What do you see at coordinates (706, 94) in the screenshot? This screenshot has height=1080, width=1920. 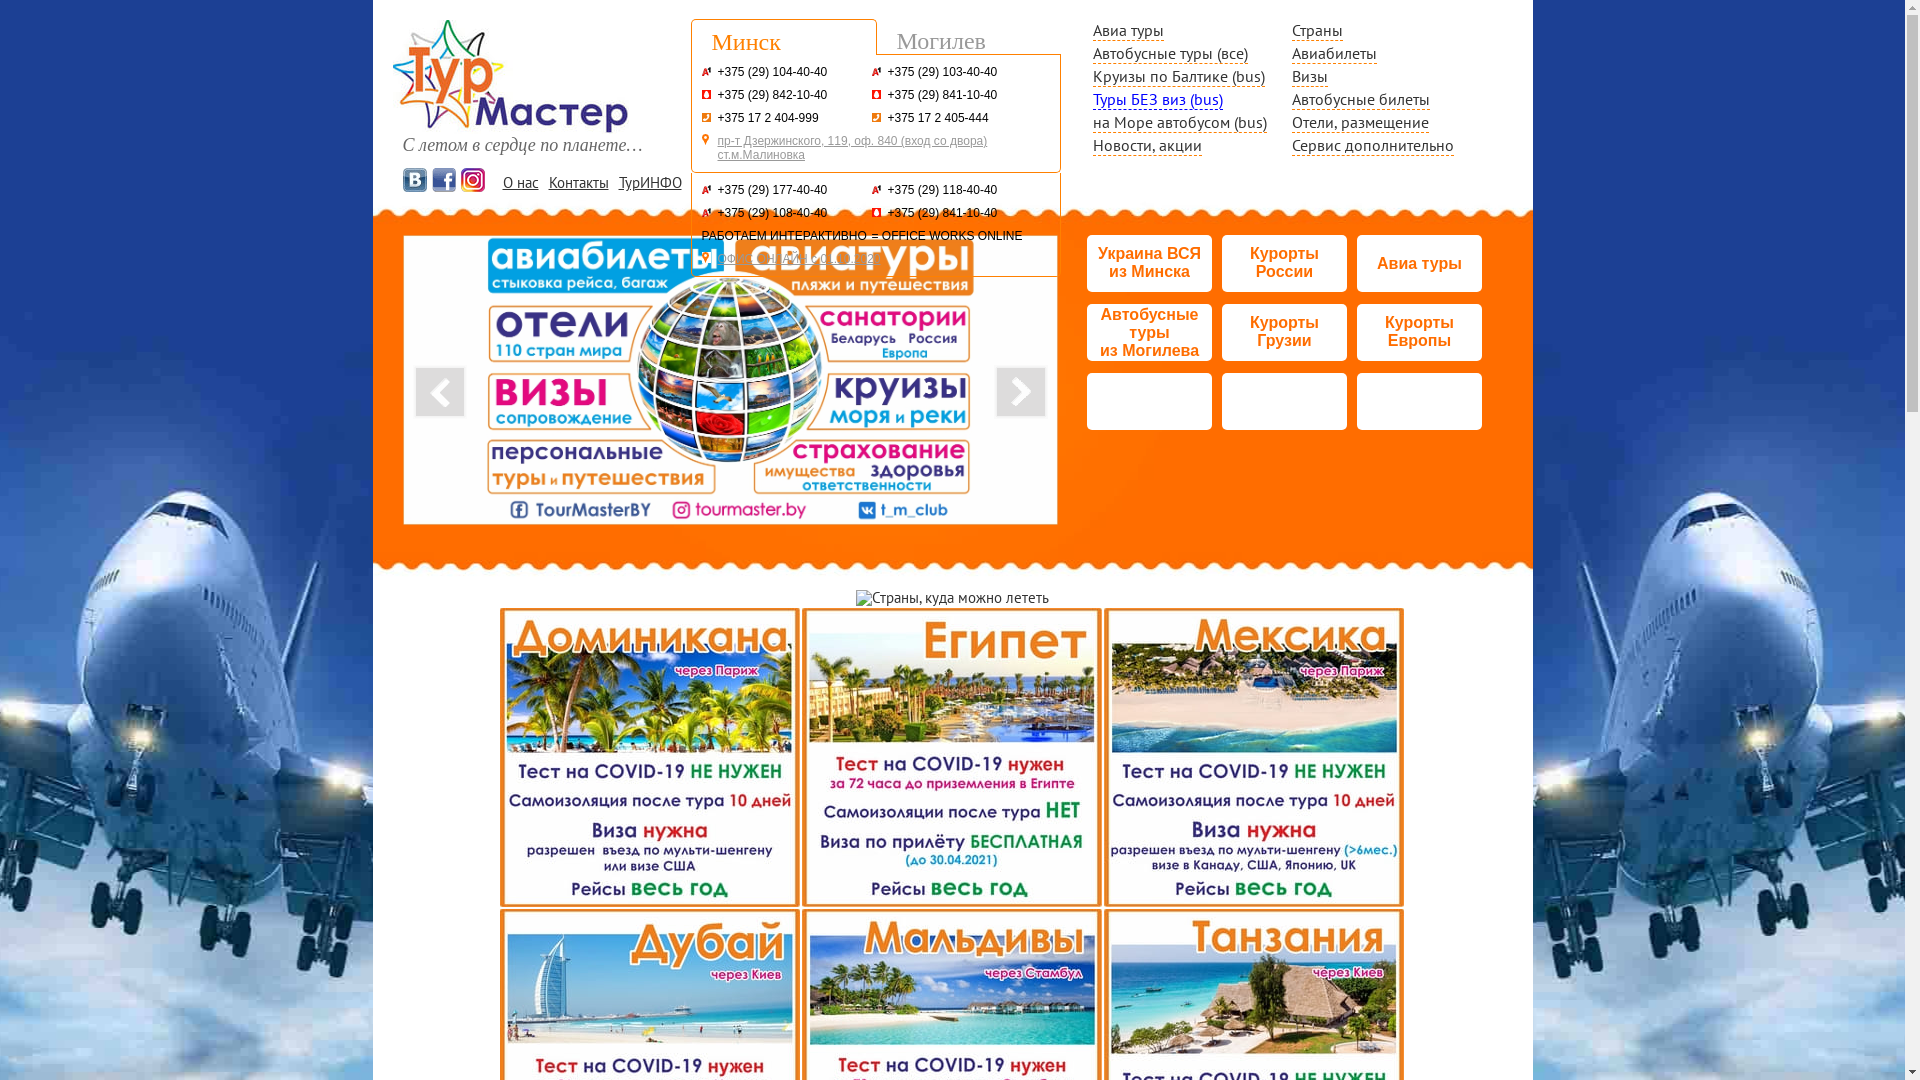 I see `MTS` at bounding box center [706, 94].